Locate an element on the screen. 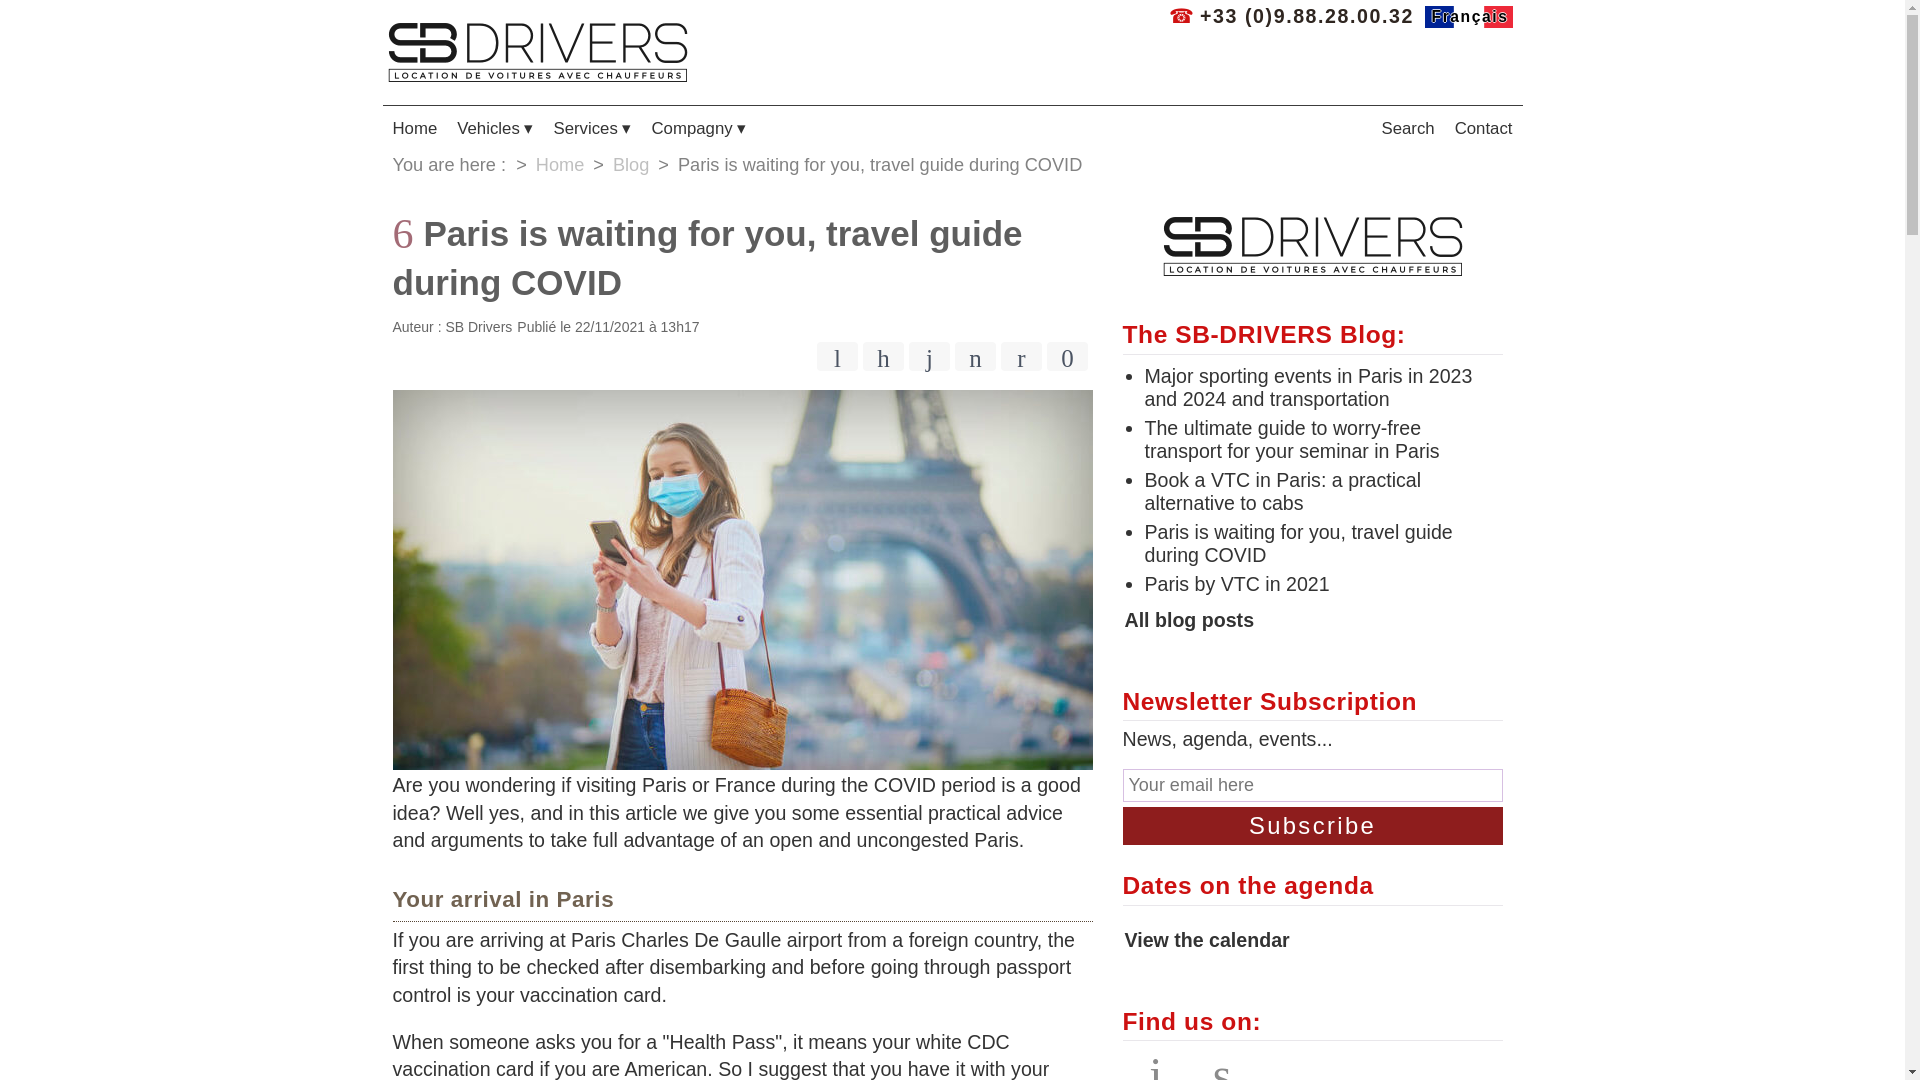 Image resolution: width=1920 pixels, height=1080 pixels. Back to Home is located at coordinates (414, 128).